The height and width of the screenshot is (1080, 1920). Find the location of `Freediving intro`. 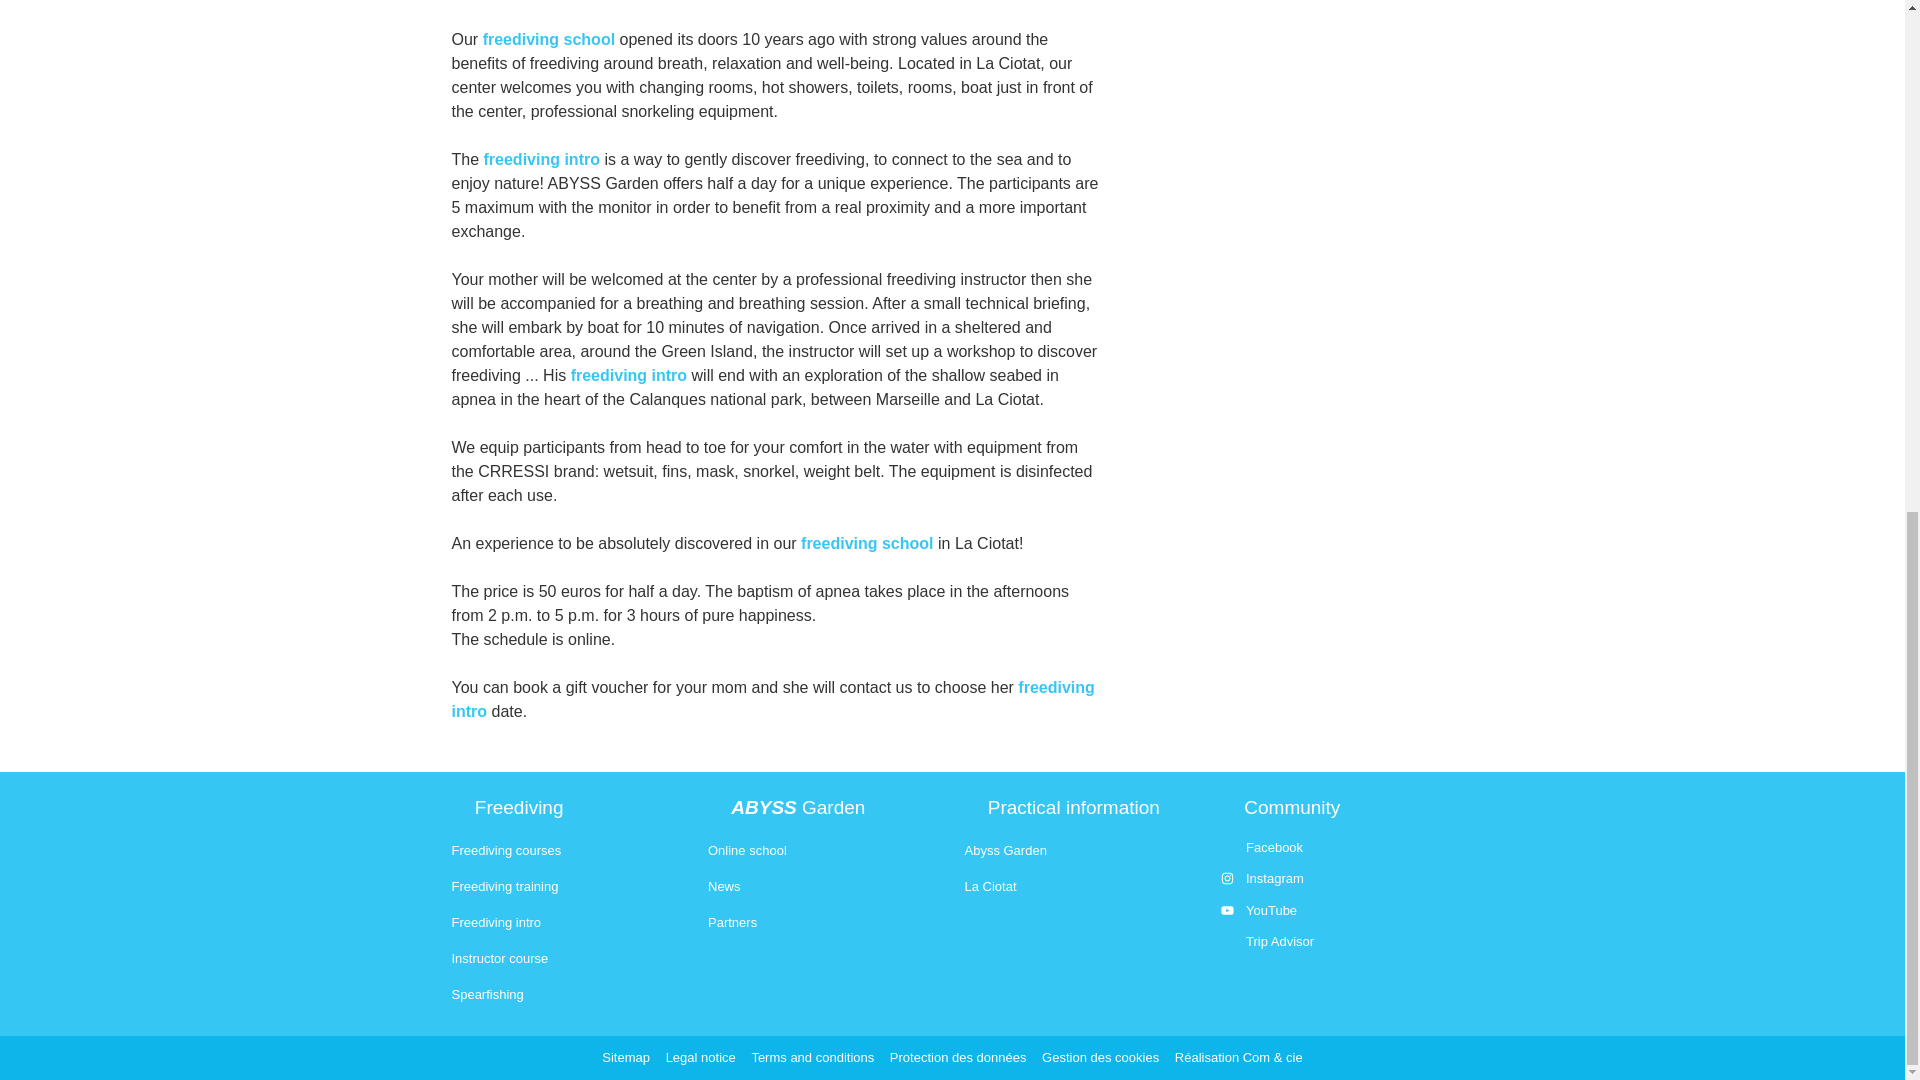

Freediving intro is located at coordinates (496, 922).